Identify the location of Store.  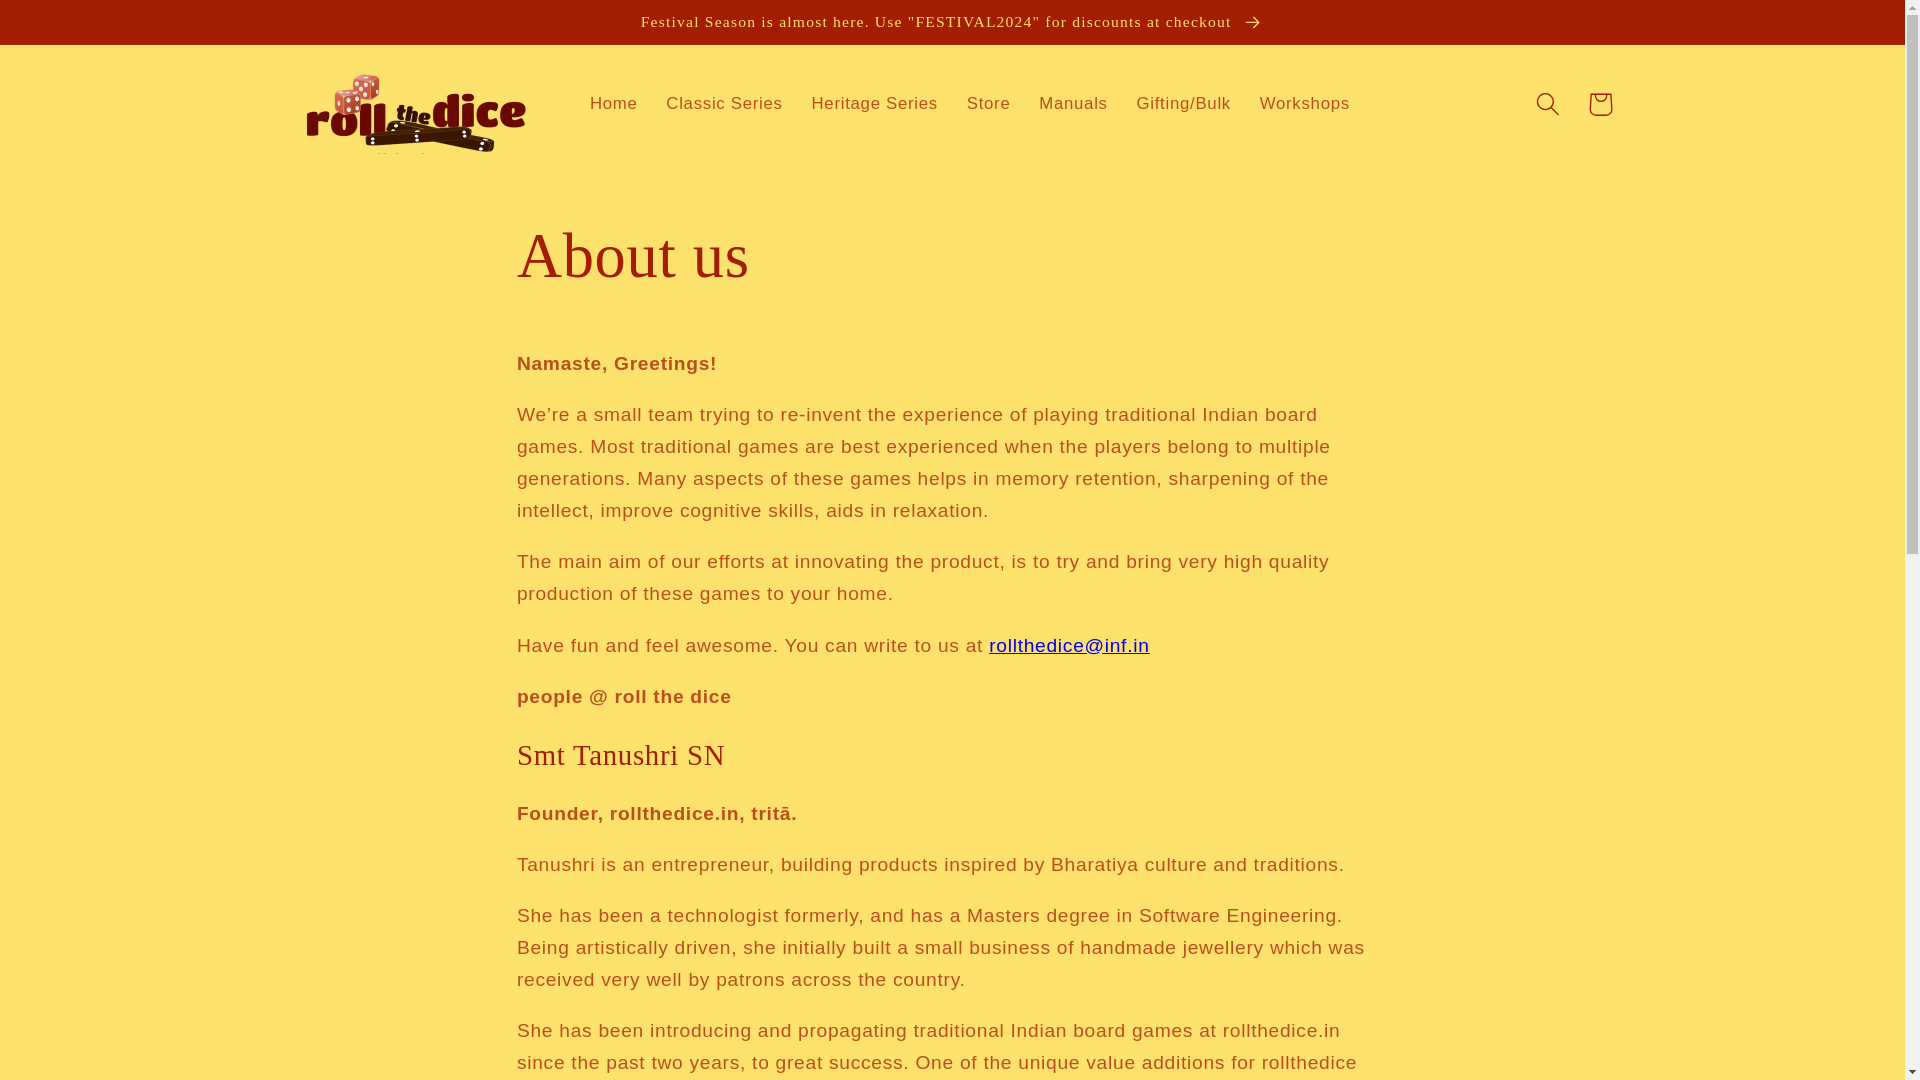
(988, 103).